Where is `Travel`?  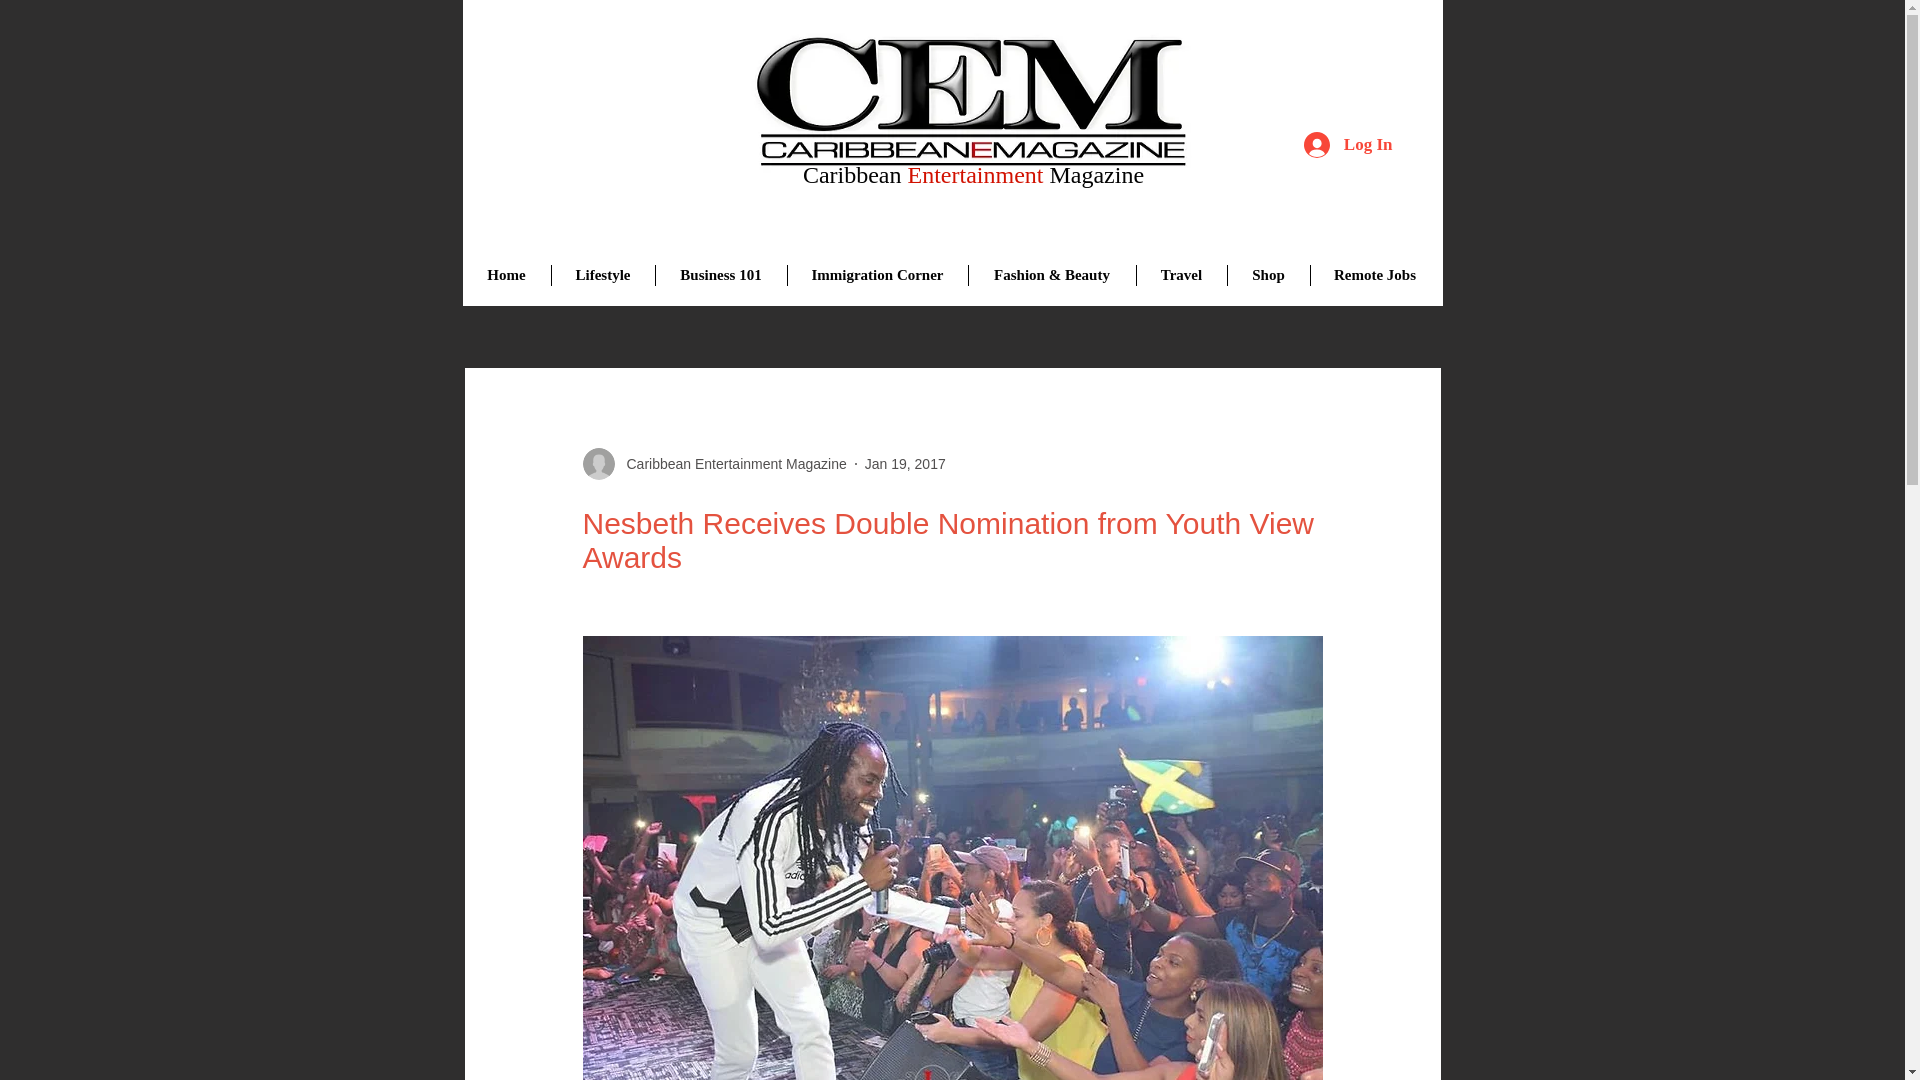
Travel is located at coordinates (1181, 275).